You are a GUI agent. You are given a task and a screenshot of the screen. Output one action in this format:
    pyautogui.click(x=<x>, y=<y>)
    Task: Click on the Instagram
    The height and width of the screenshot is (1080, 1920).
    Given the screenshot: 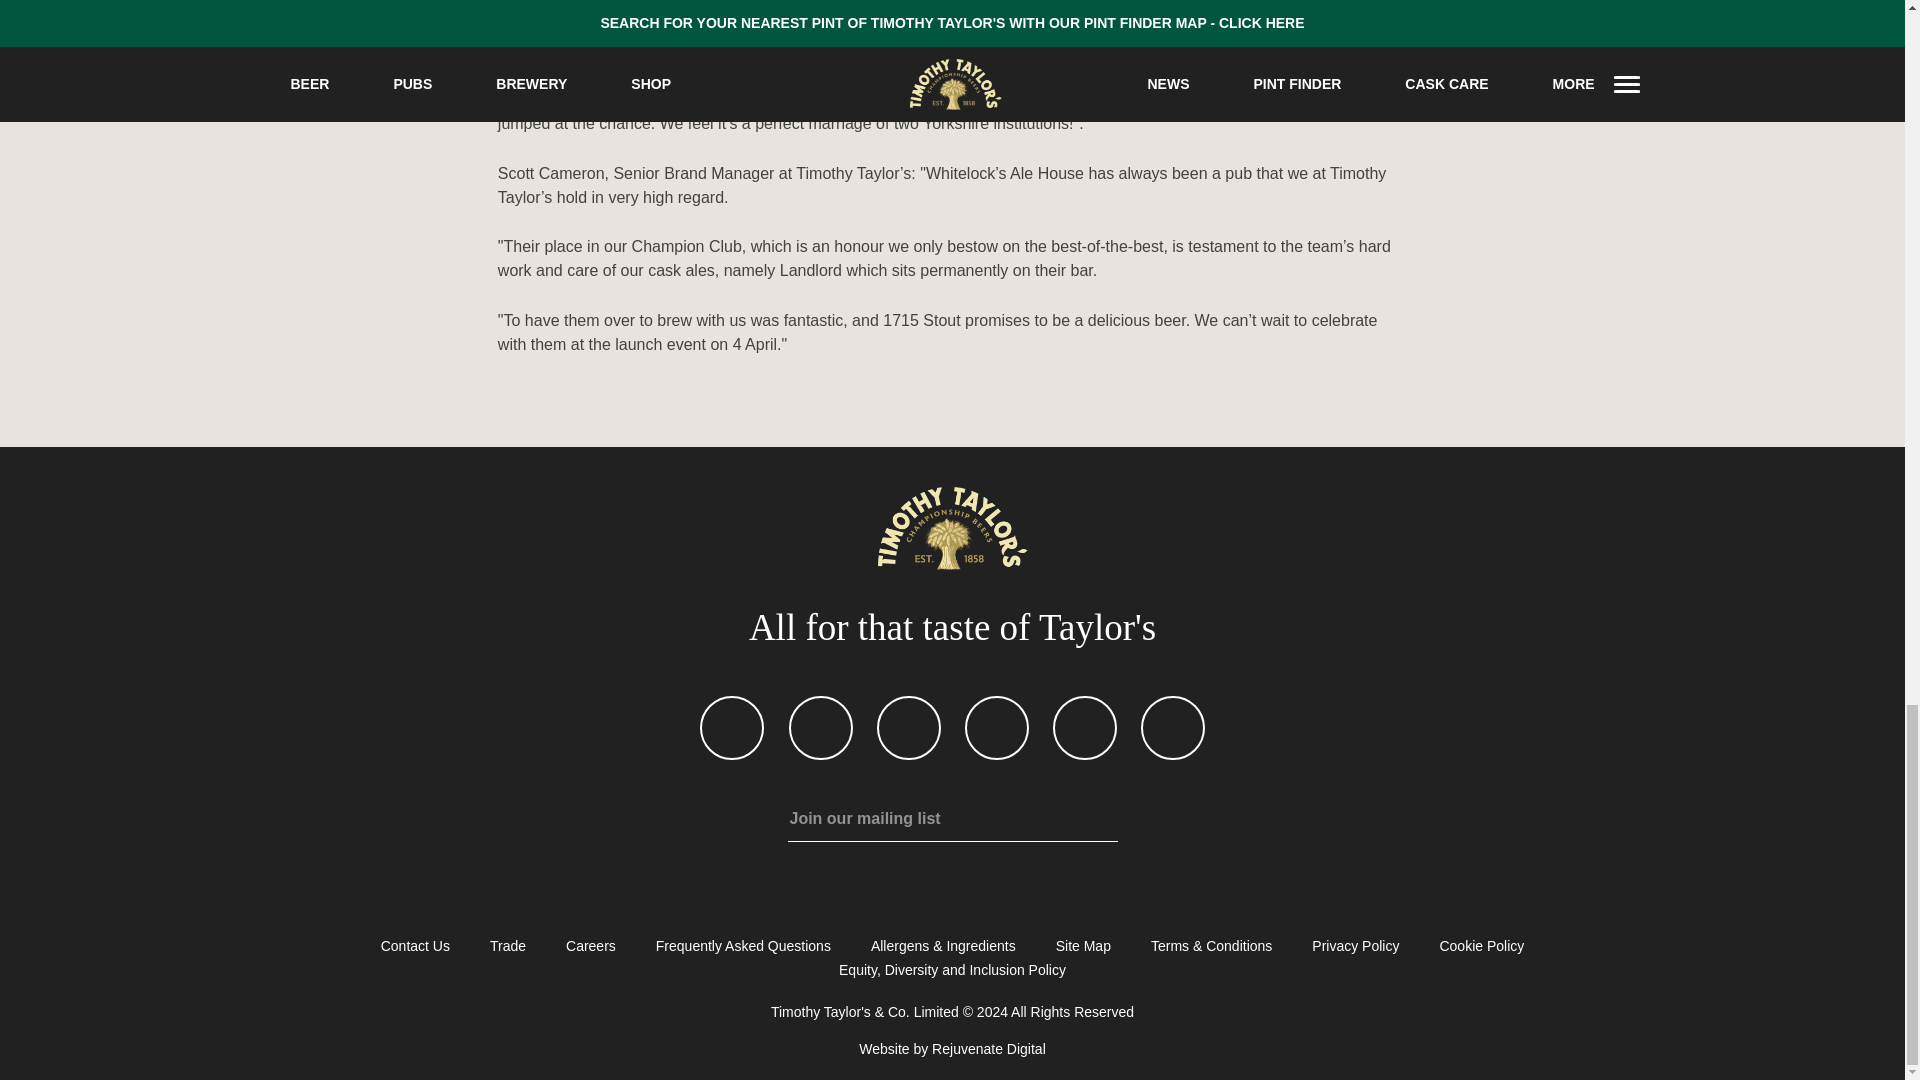 What is the action you would take?
    pyautogui.click(x=1084, y=730)
    